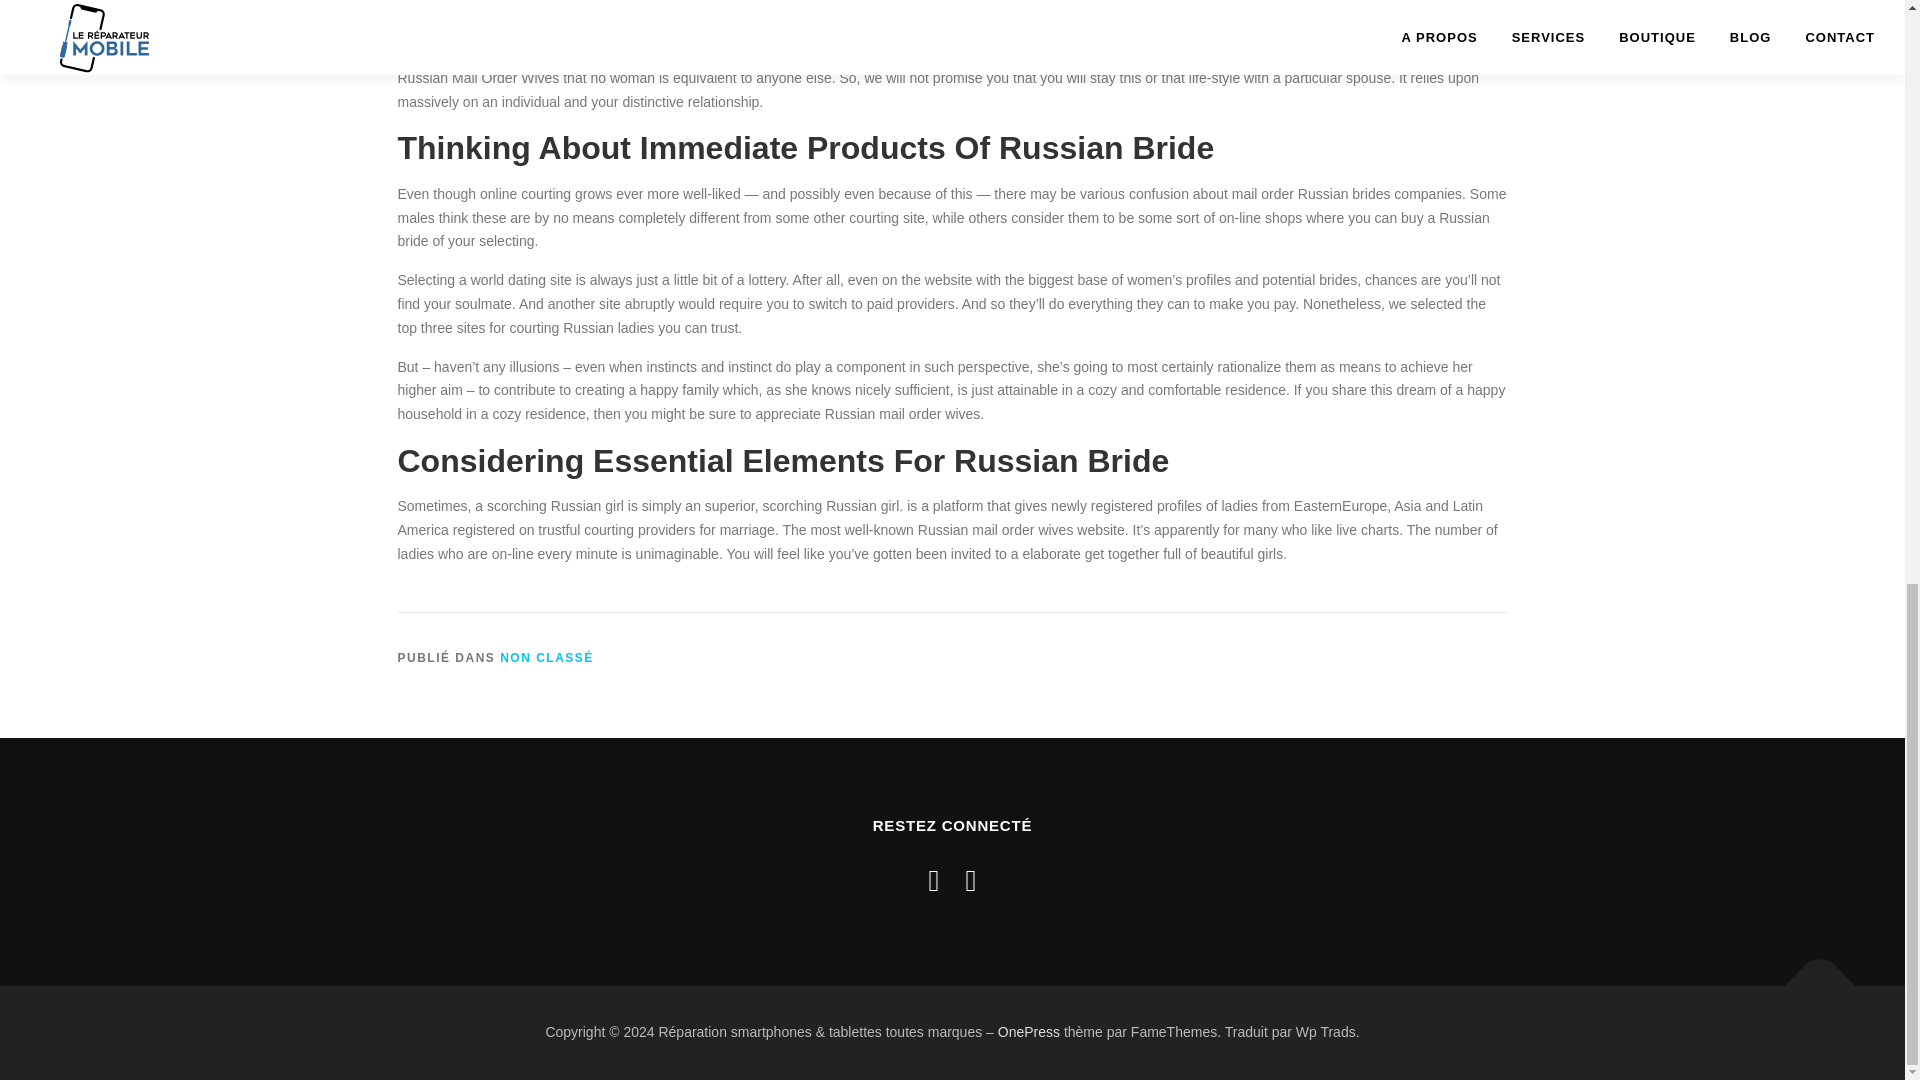 This screenshot has width=1920, height=1080. What do you see at coordinates (1028, 1032) in the screenshot?
I see `OnePress` at bounding box center [1028, 1032].